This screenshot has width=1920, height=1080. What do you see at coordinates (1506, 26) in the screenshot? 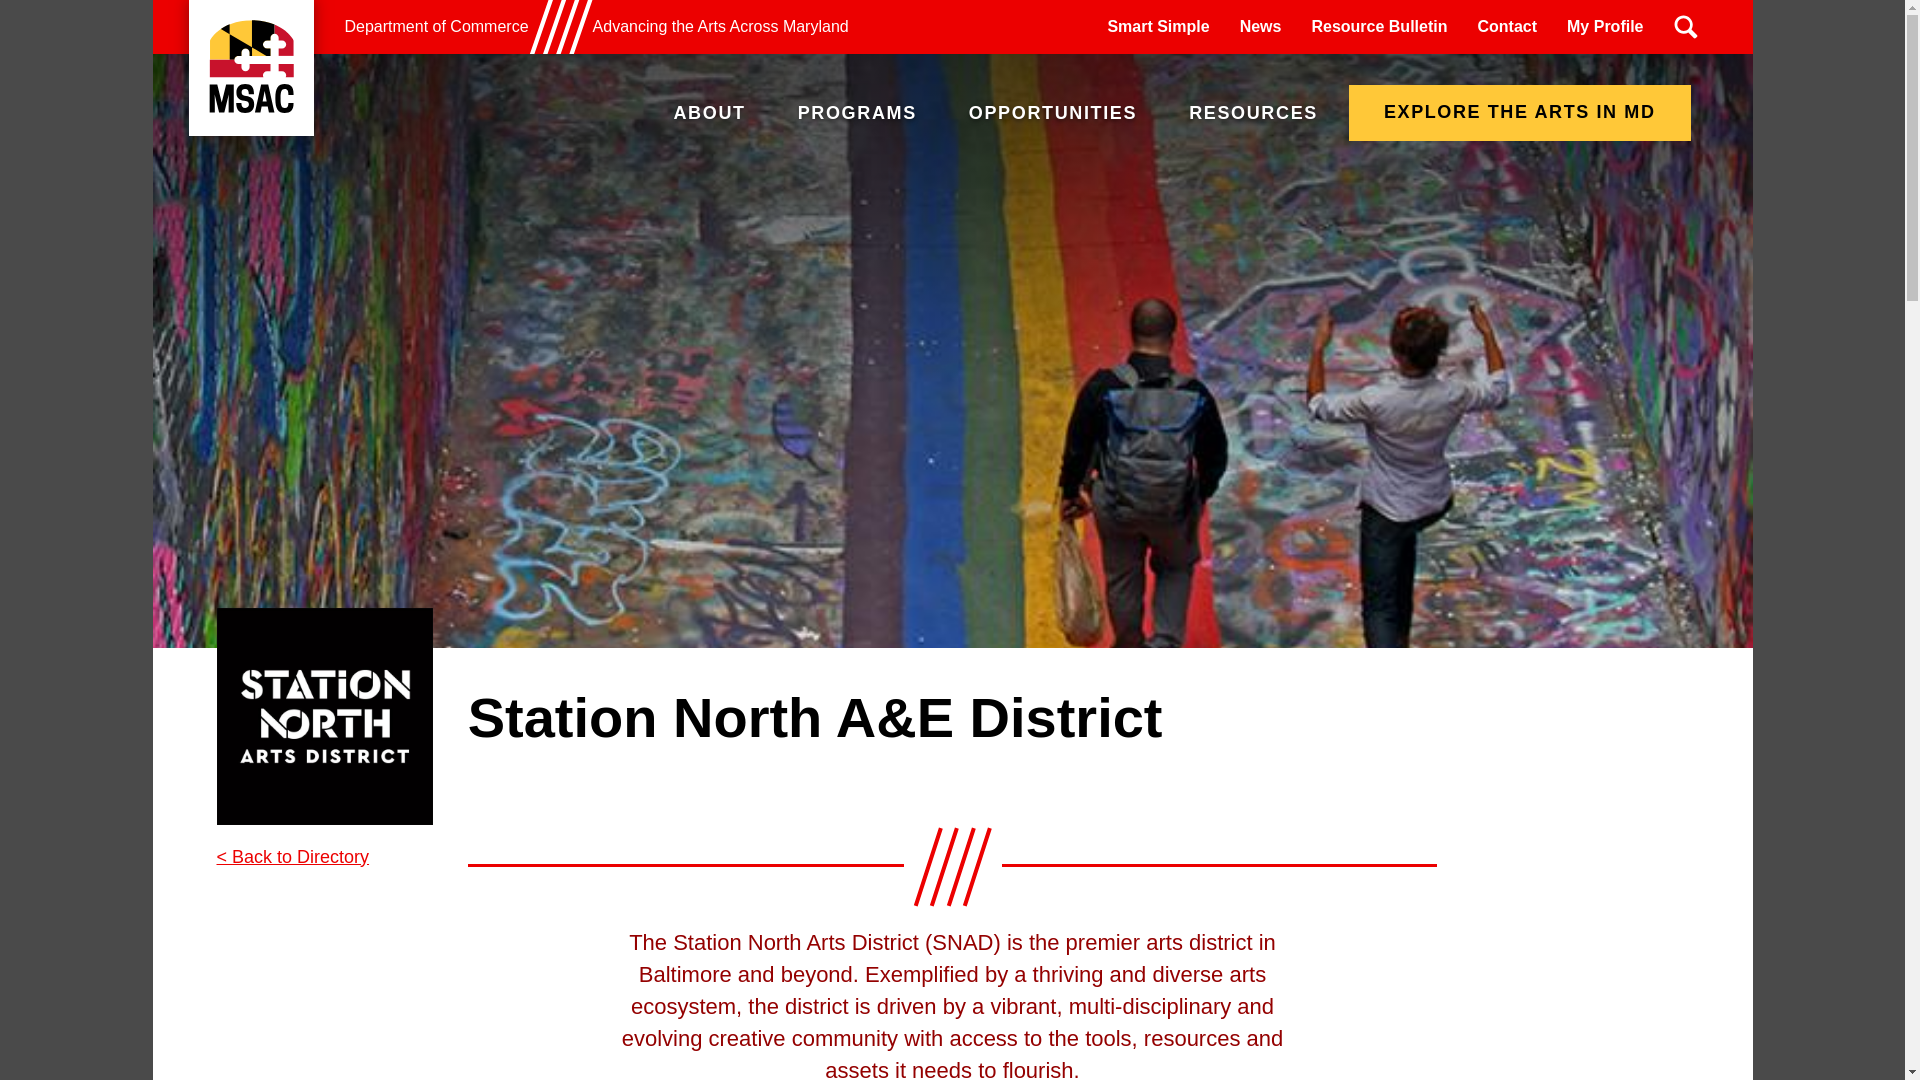
I see `Contact MSAC Staff` at bounding box center [1506, 26].